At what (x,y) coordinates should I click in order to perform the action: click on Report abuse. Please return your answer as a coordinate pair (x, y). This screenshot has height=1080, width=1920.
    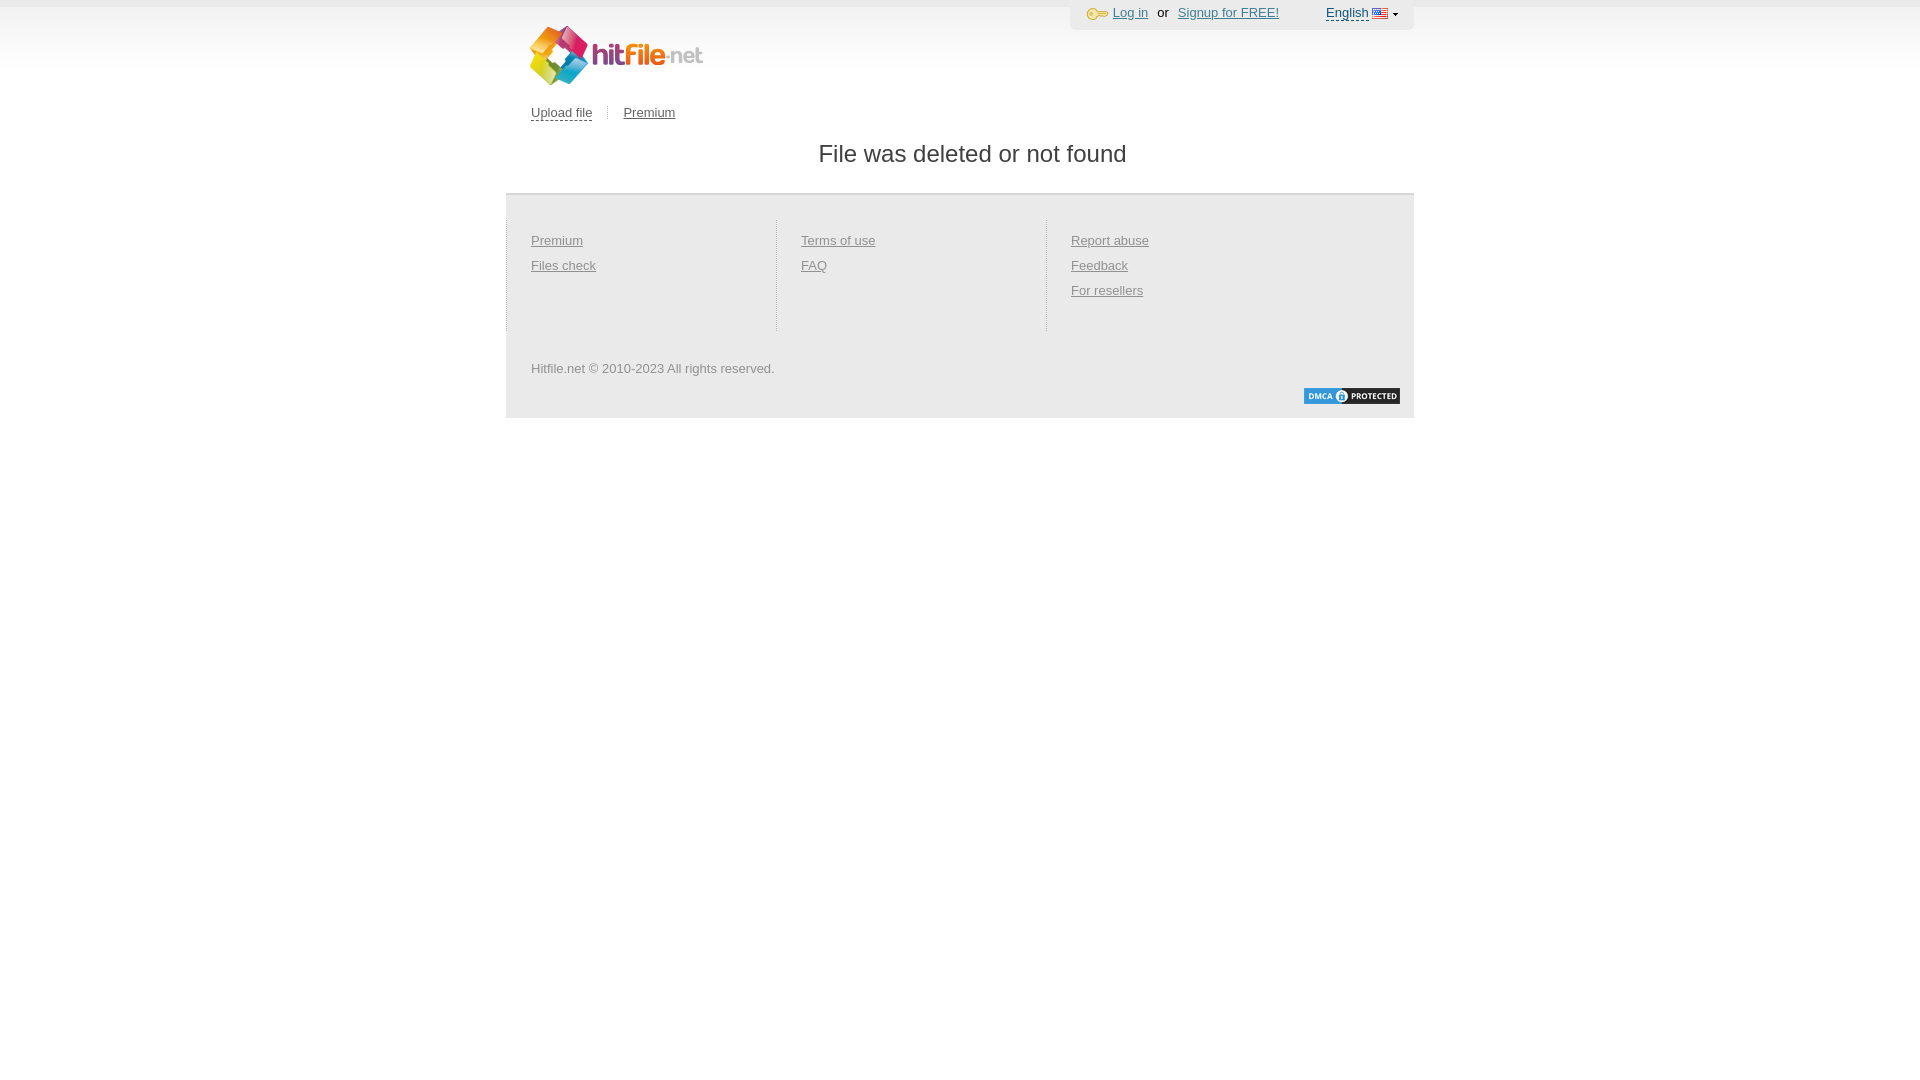
    Looking at the image, I should click on (1110, 256).